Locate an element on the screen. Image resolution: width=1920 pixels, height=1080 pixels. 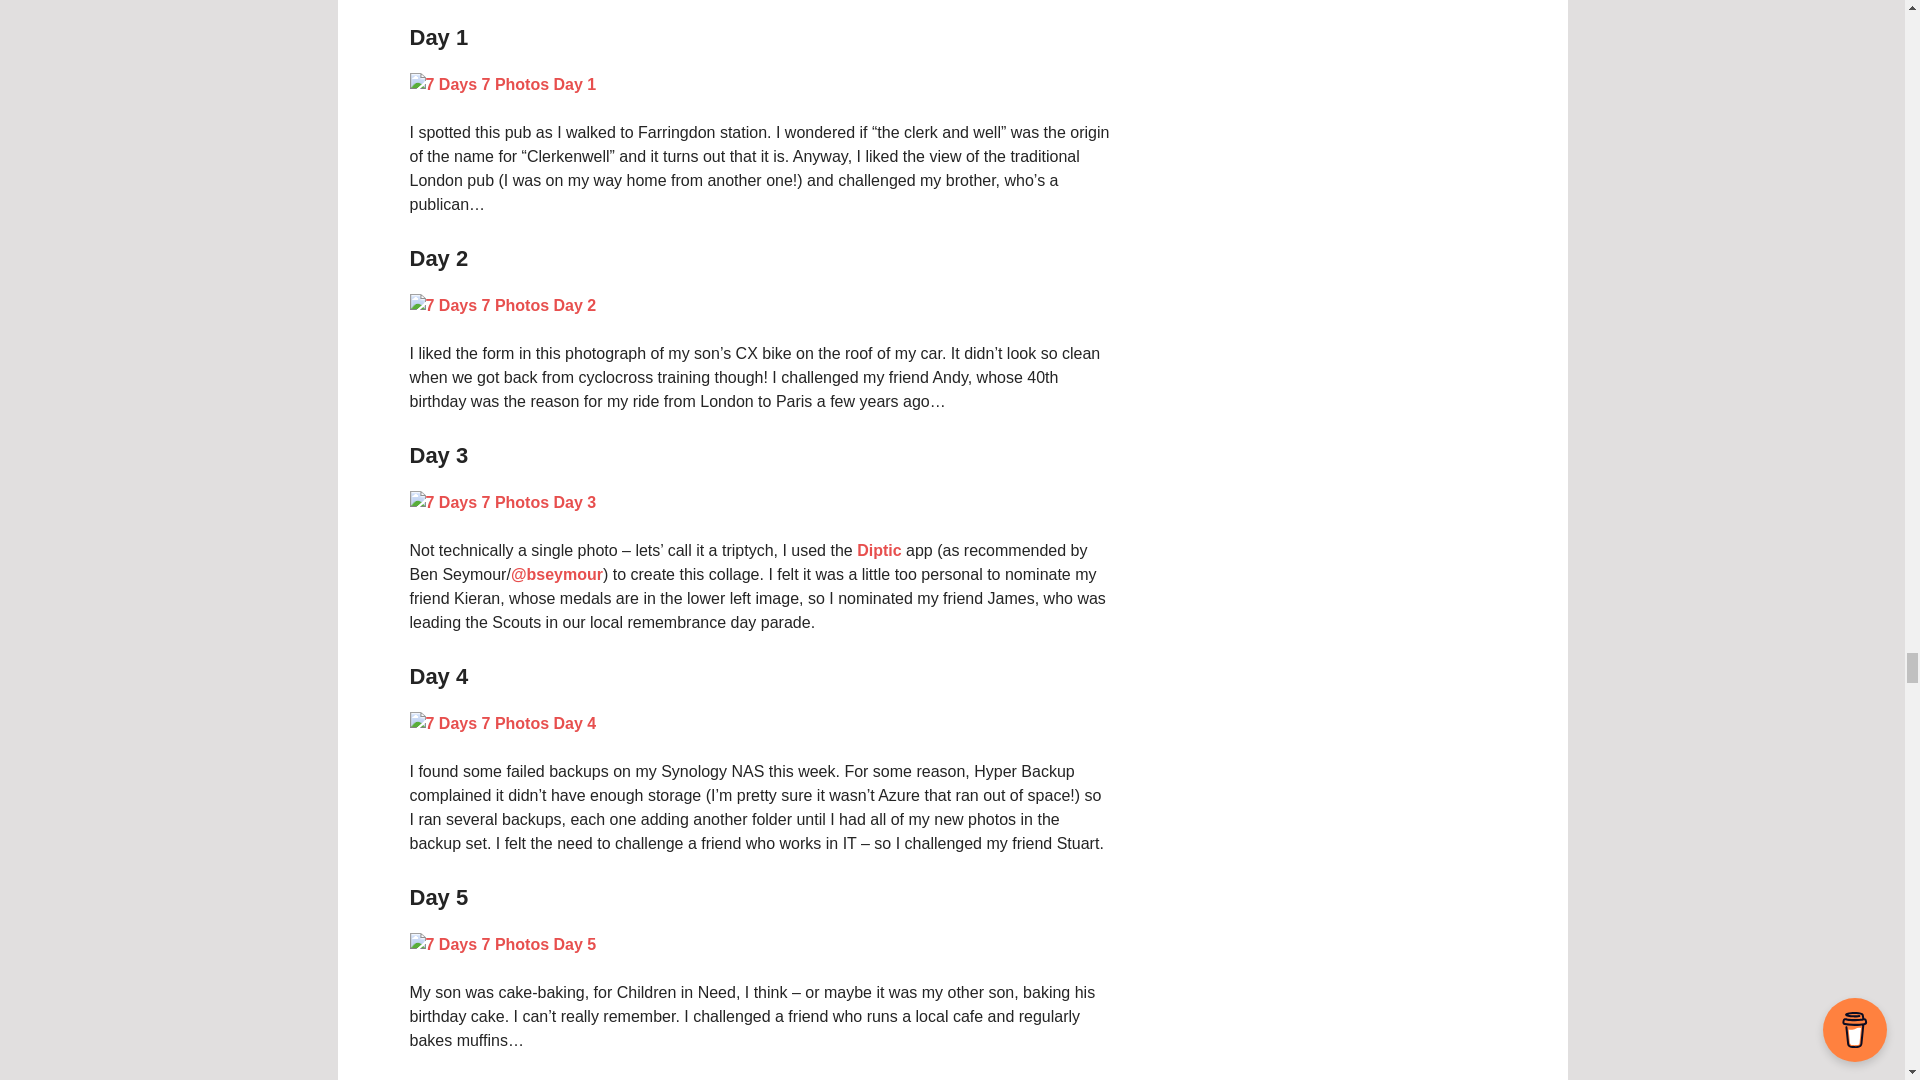
7 Days 7 Photos Day 3 is located at coordinates (504, 502).